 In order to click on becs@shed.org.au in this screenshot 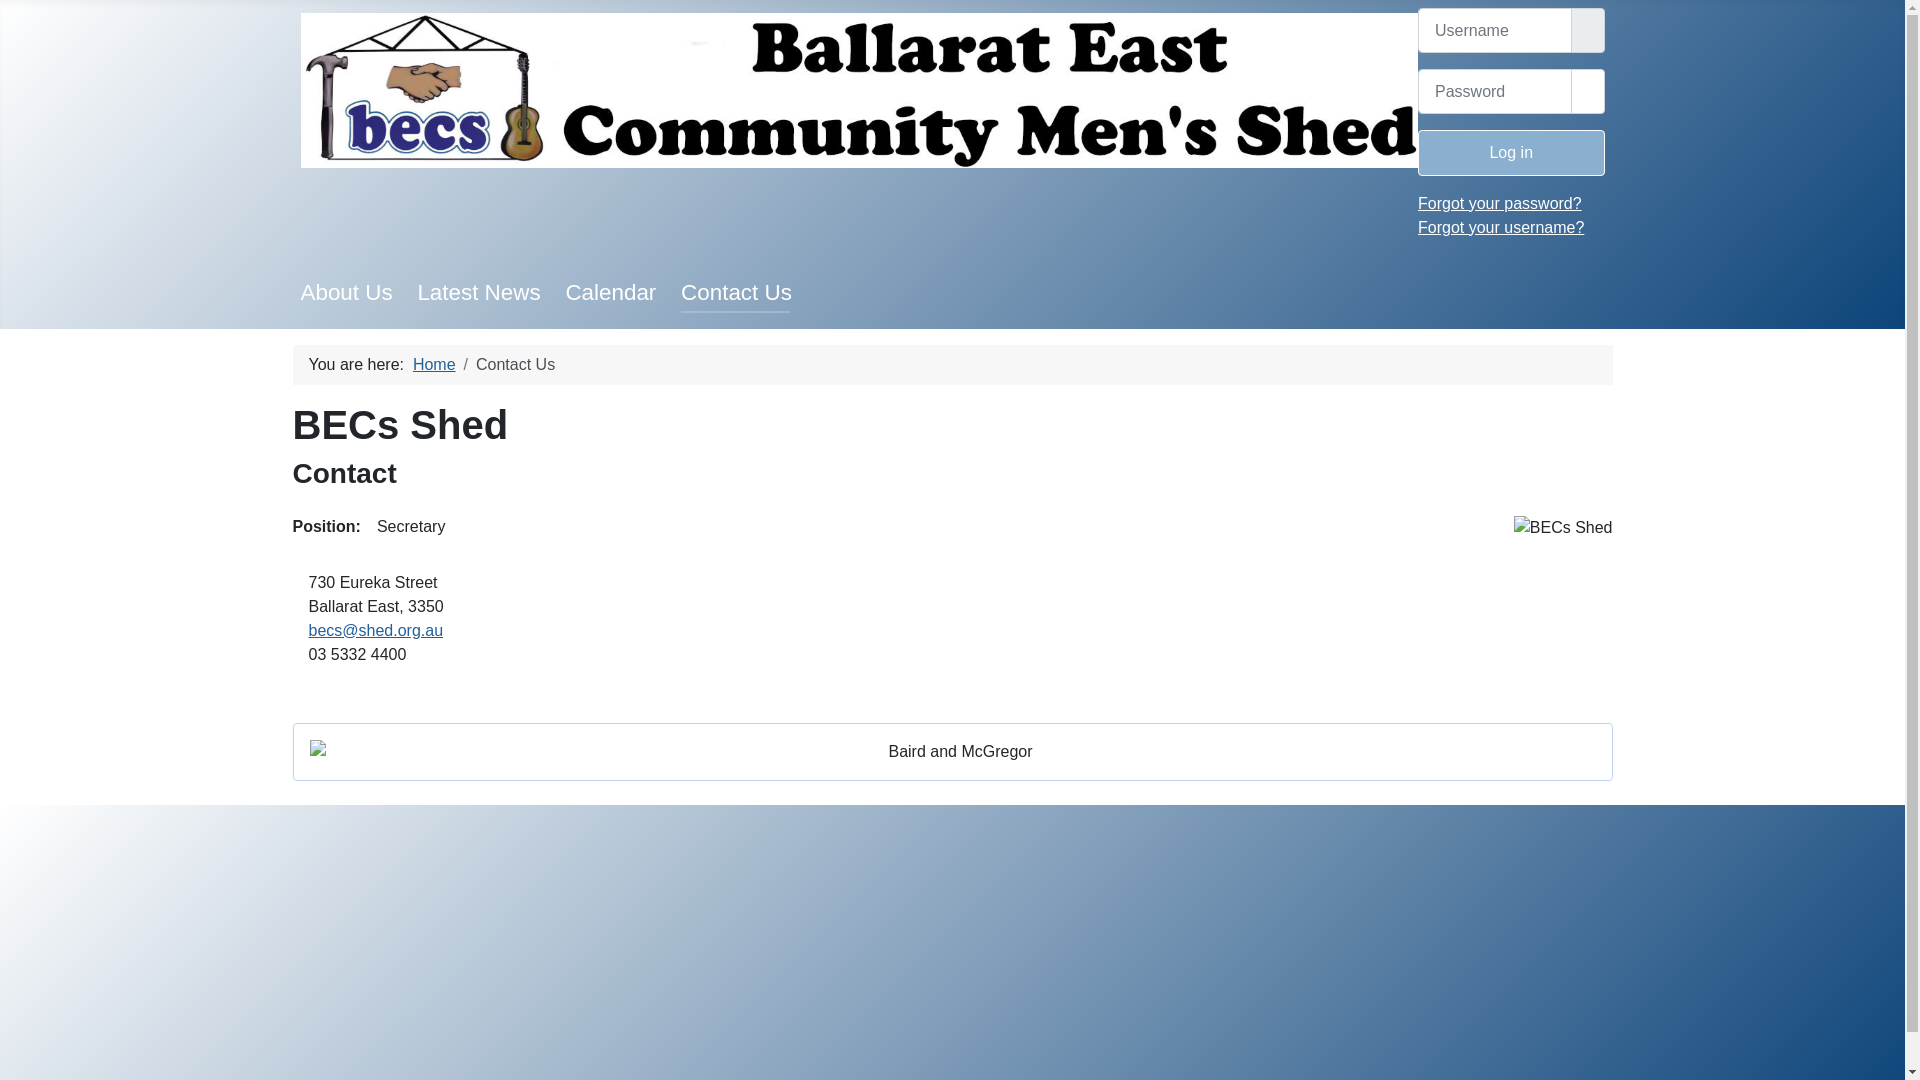, I will do `click(376, 630)`.